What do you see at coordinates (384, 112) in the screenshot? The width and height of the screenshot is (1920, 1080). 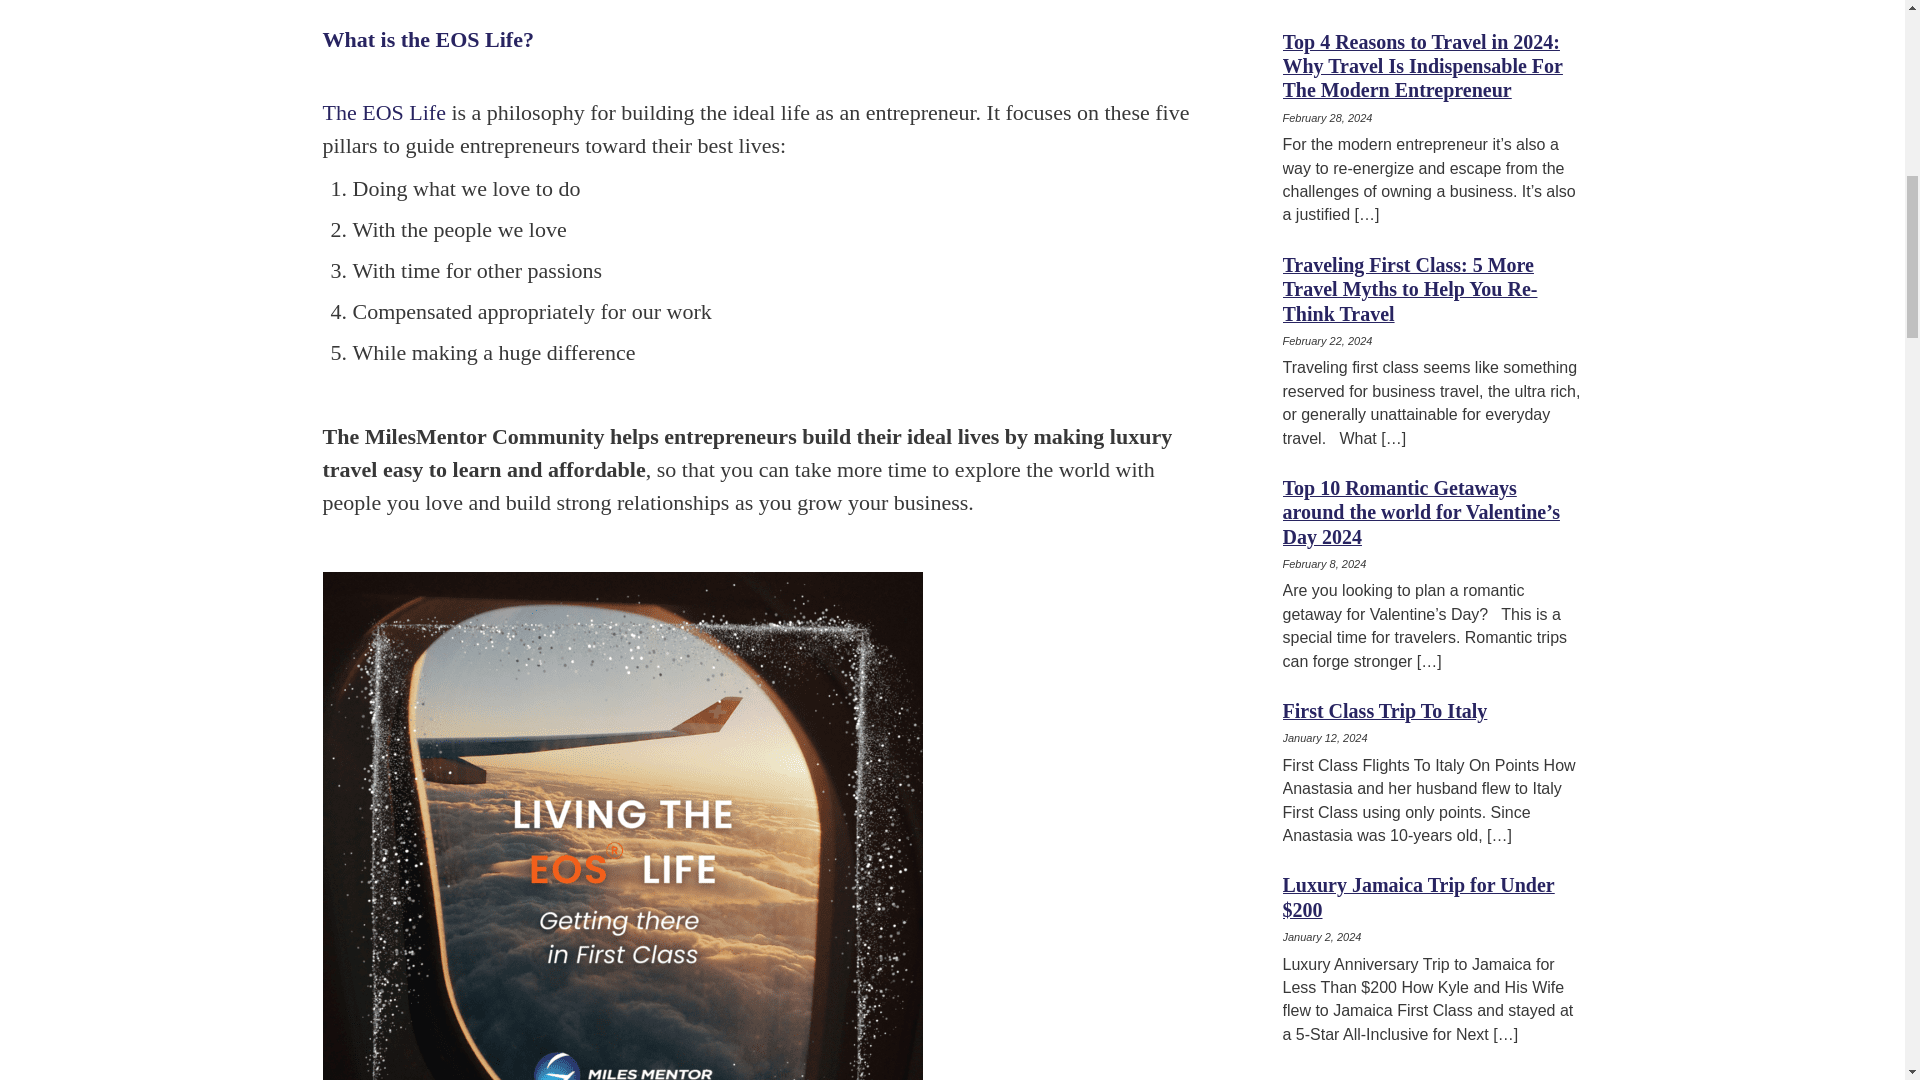 I see `The EOS Life` at bounding box center [384, 112].